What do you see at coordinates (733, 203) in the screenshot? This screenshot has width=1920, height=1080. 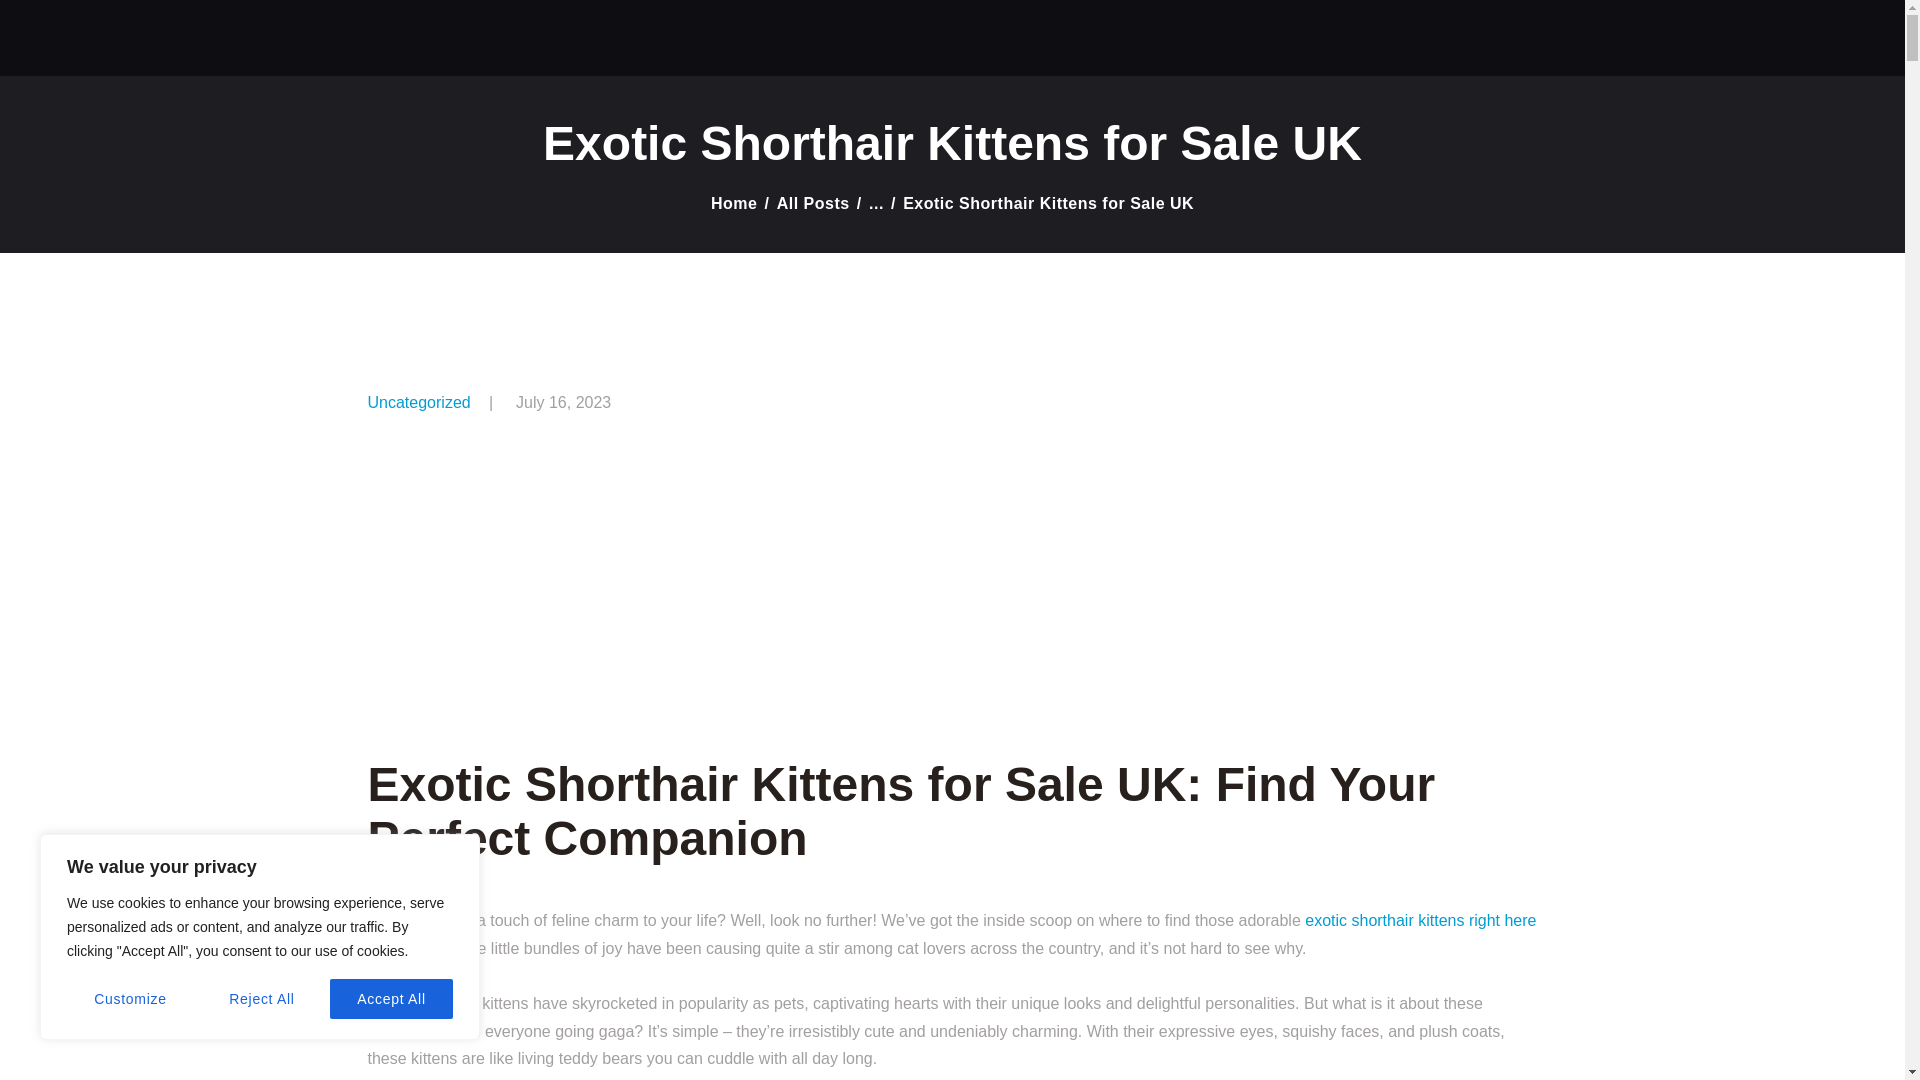 I see `Home` at bounding box center [733, 203].